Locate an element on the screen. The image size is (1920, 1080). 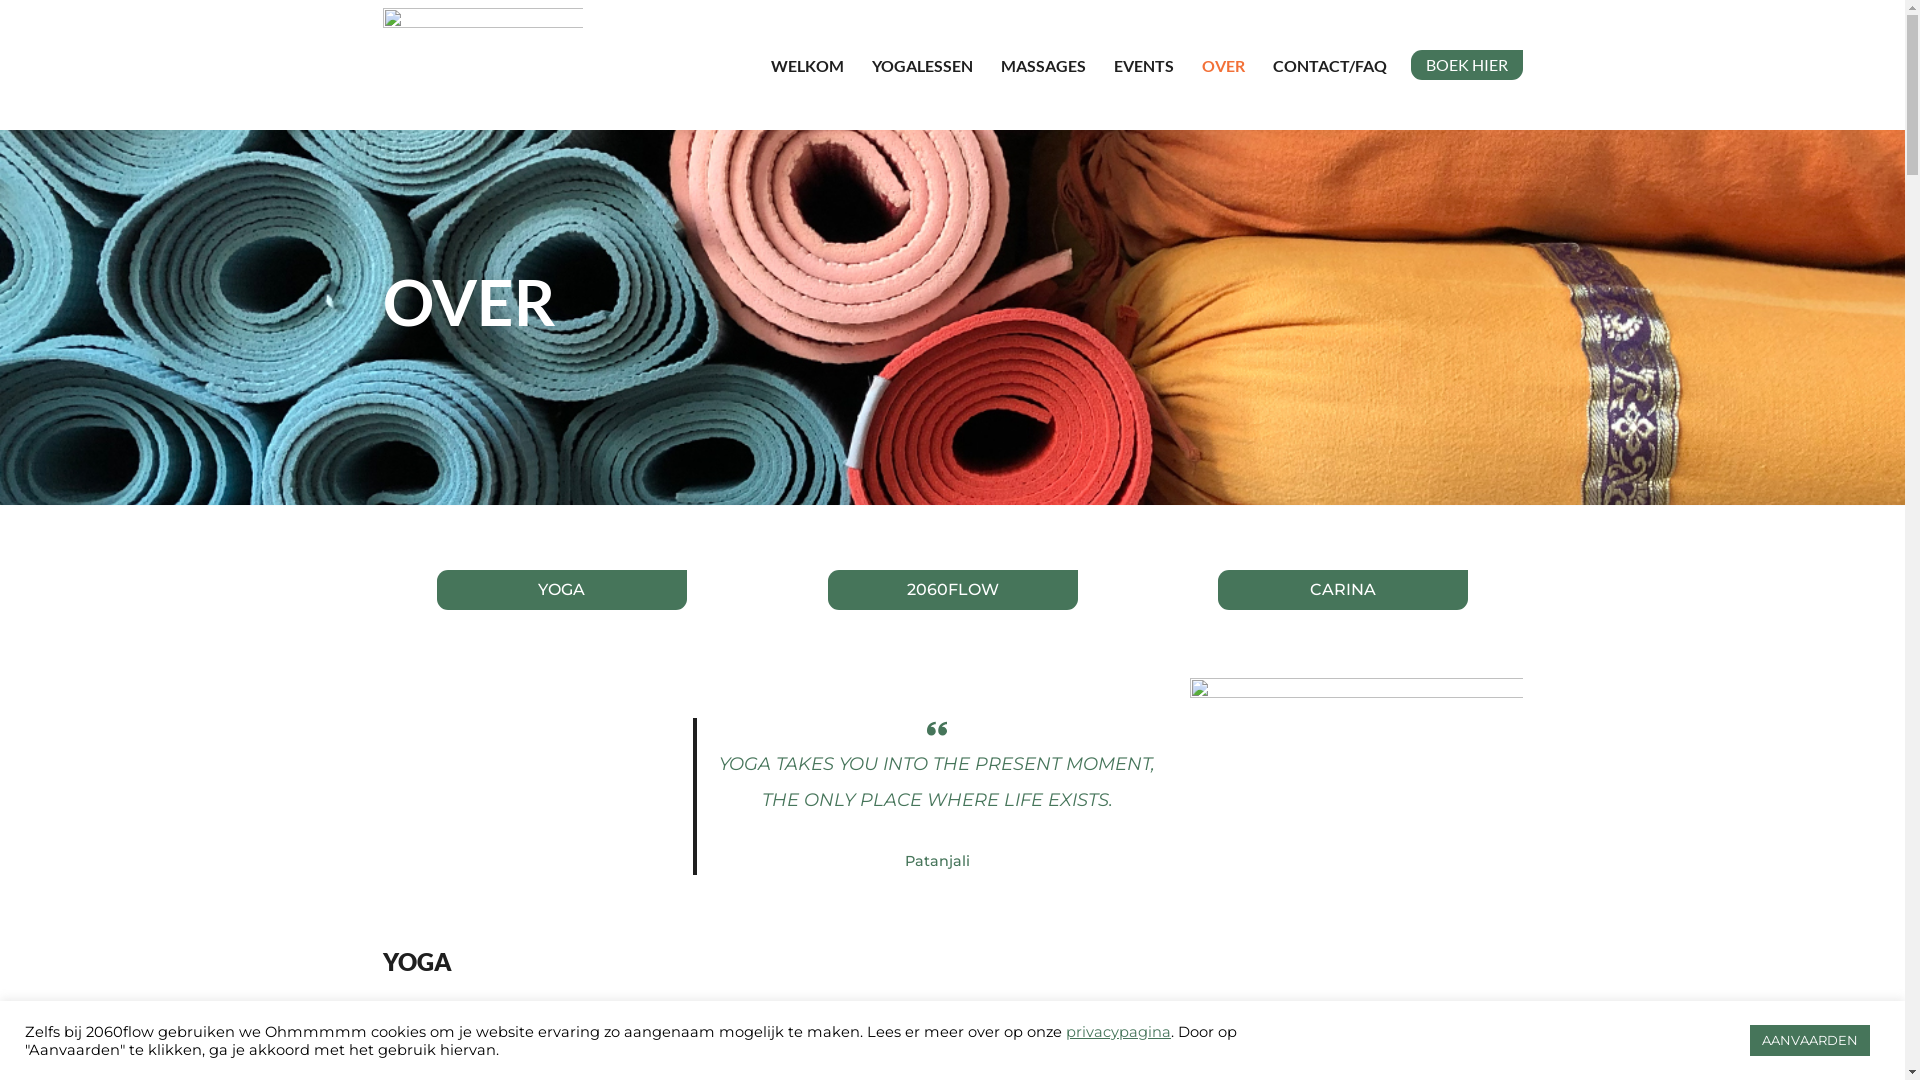
WELKOM is located at coordinates (806, 66).